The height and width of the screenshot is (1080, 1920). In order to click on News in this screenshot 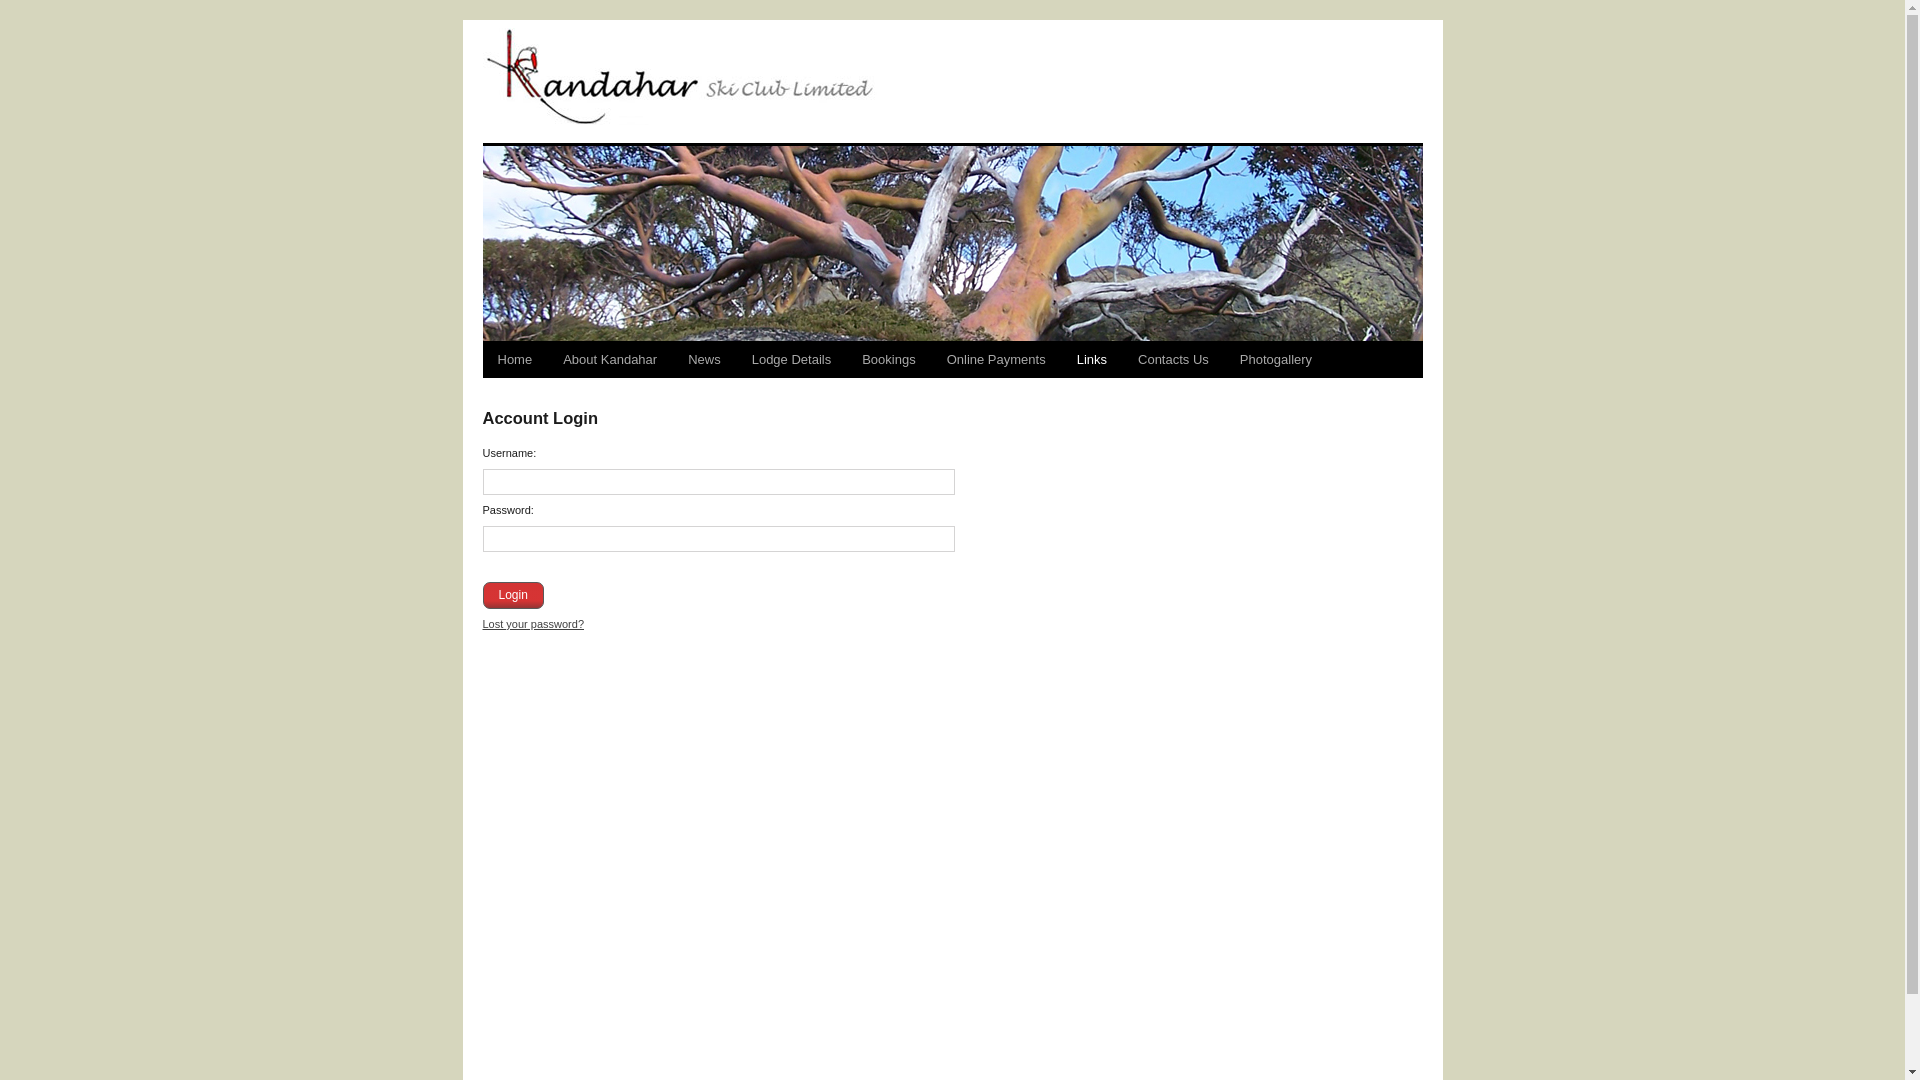, I will do `click(704, 360)`.